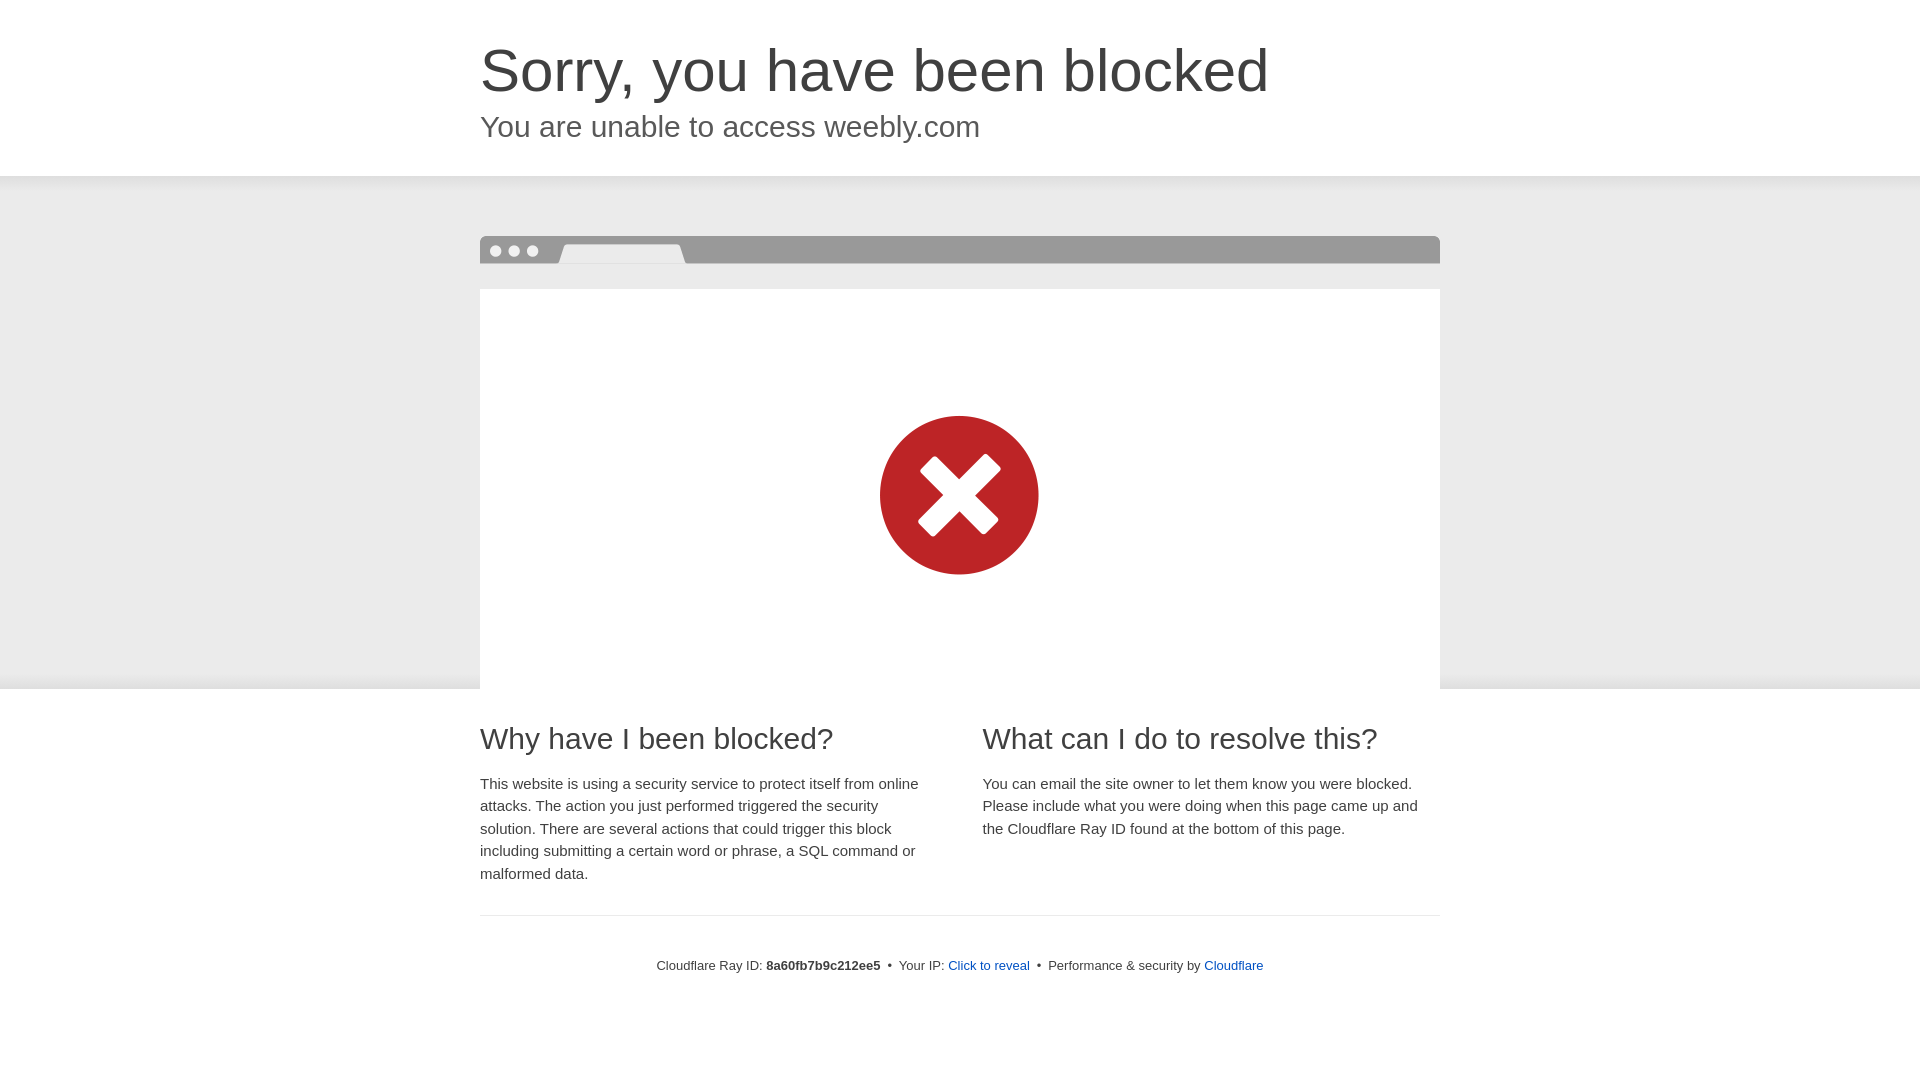 Image resolution: width=1920 pixels, height=1080 pixels. Describe the element at coordinates (1233, 965) in the screenshot. I see `Cloudflare` at that location.